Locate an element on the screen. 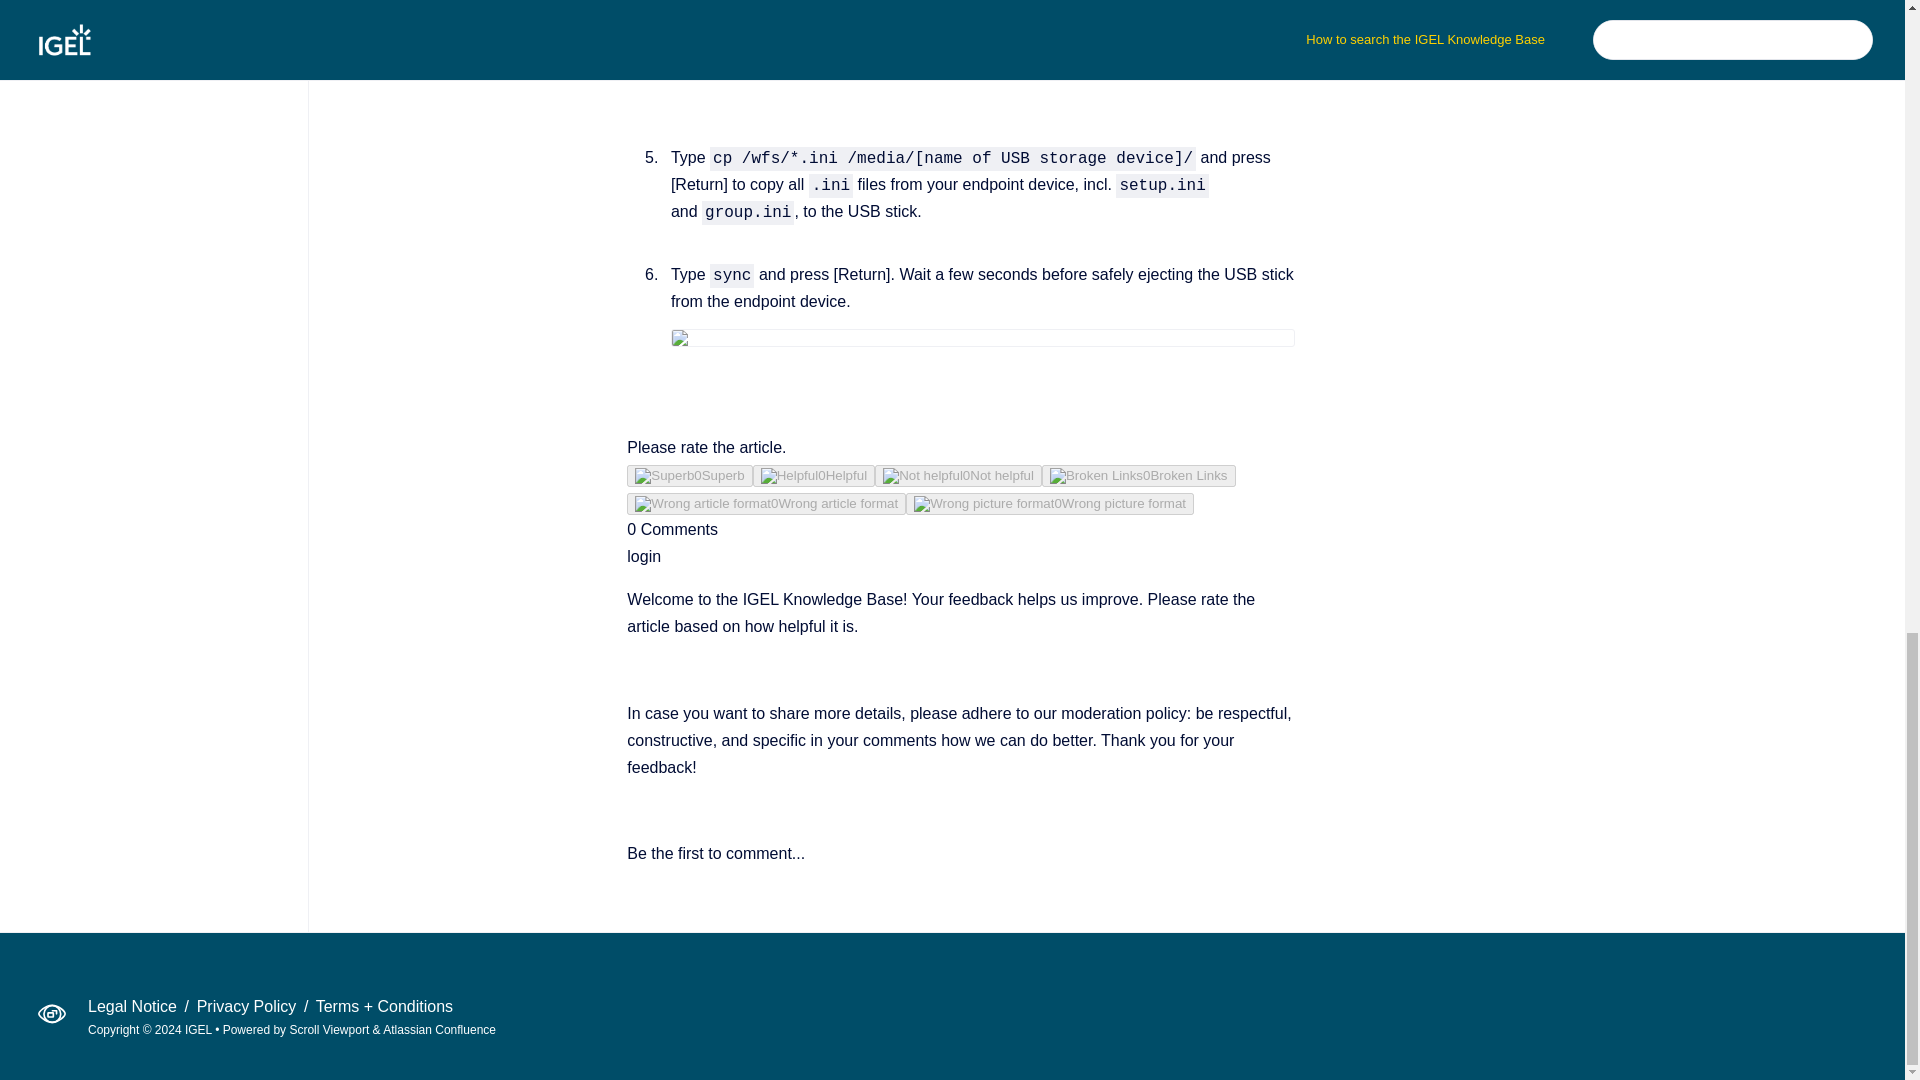 The width and height of the screenshot is (1920, 1080). Legal Notice is located at coordinates (134, 1006).